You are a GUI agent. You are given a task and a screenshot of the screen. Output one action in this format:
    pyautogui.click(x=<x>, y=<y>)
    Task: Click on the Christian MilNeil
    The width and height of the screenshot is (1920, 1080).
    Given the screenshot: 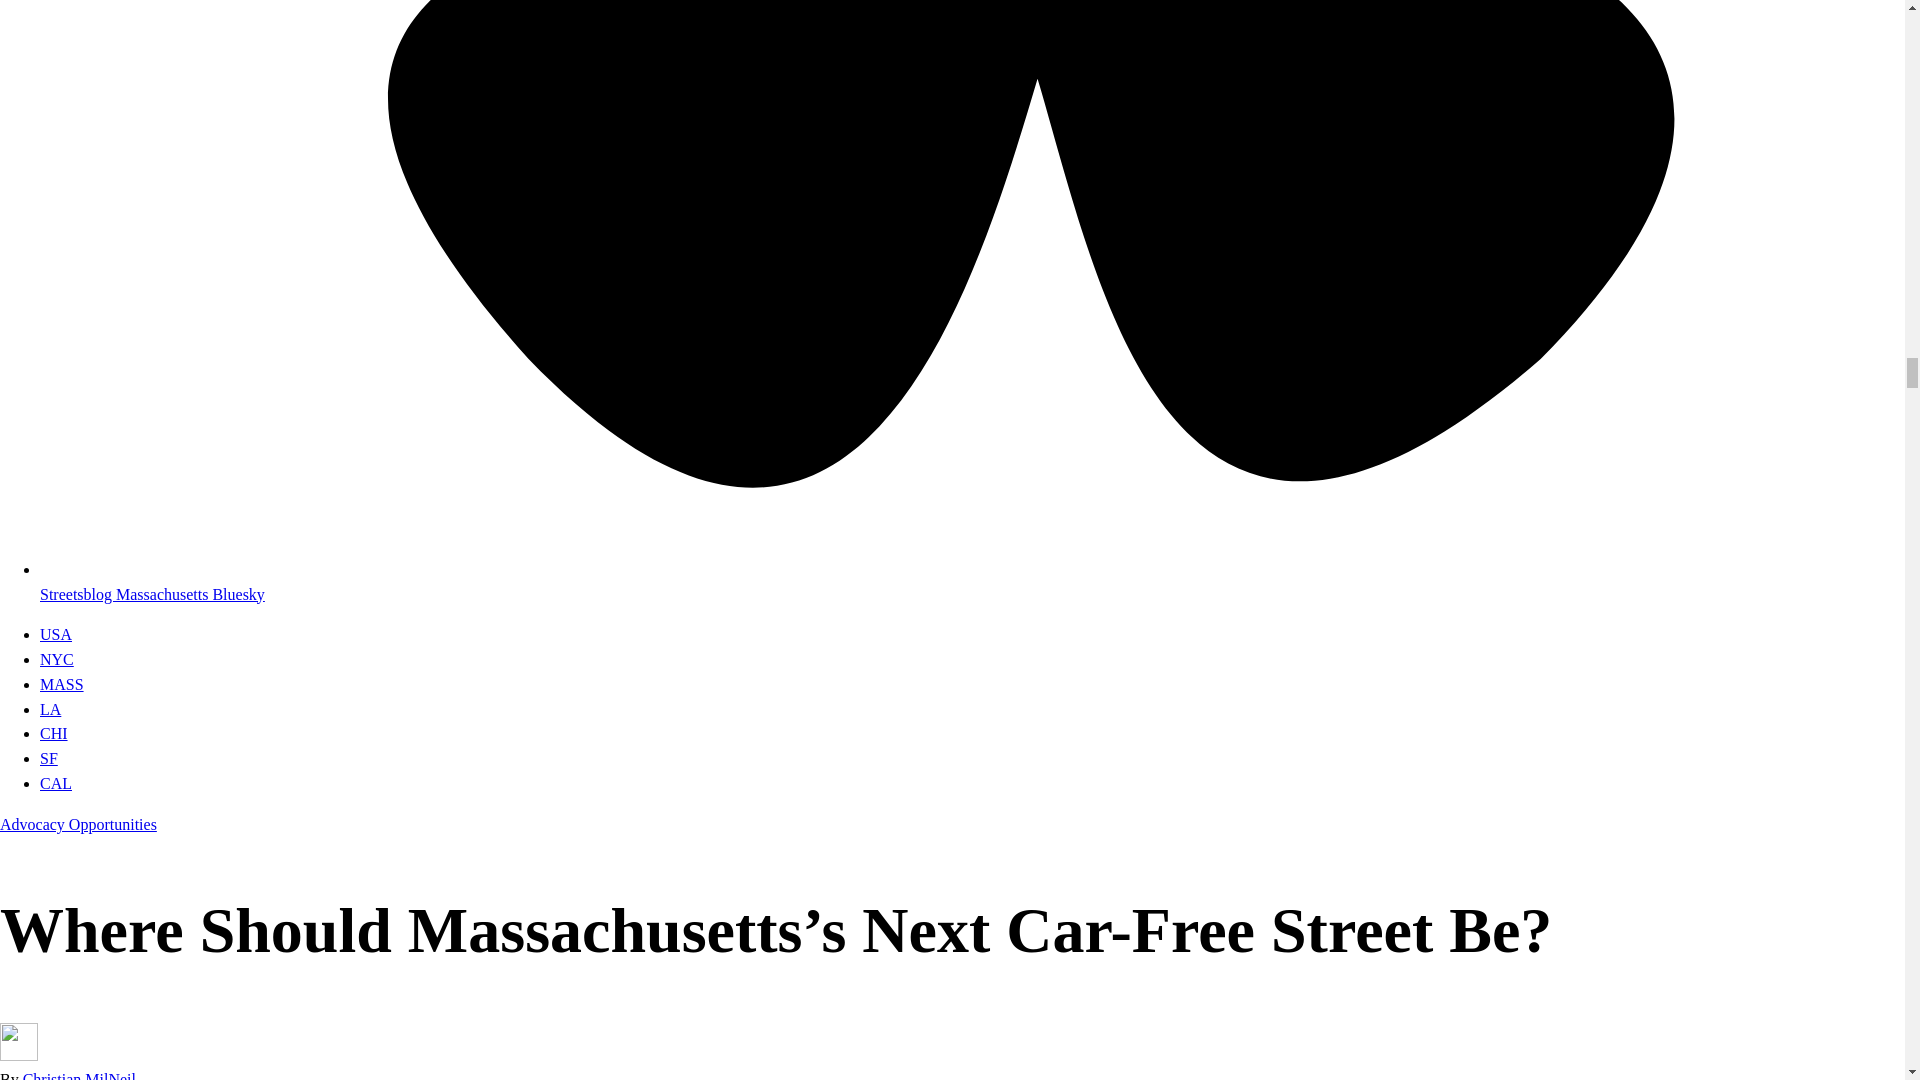 What is the action you would take?
    pyautogui.click(x=80, y=1076)
    